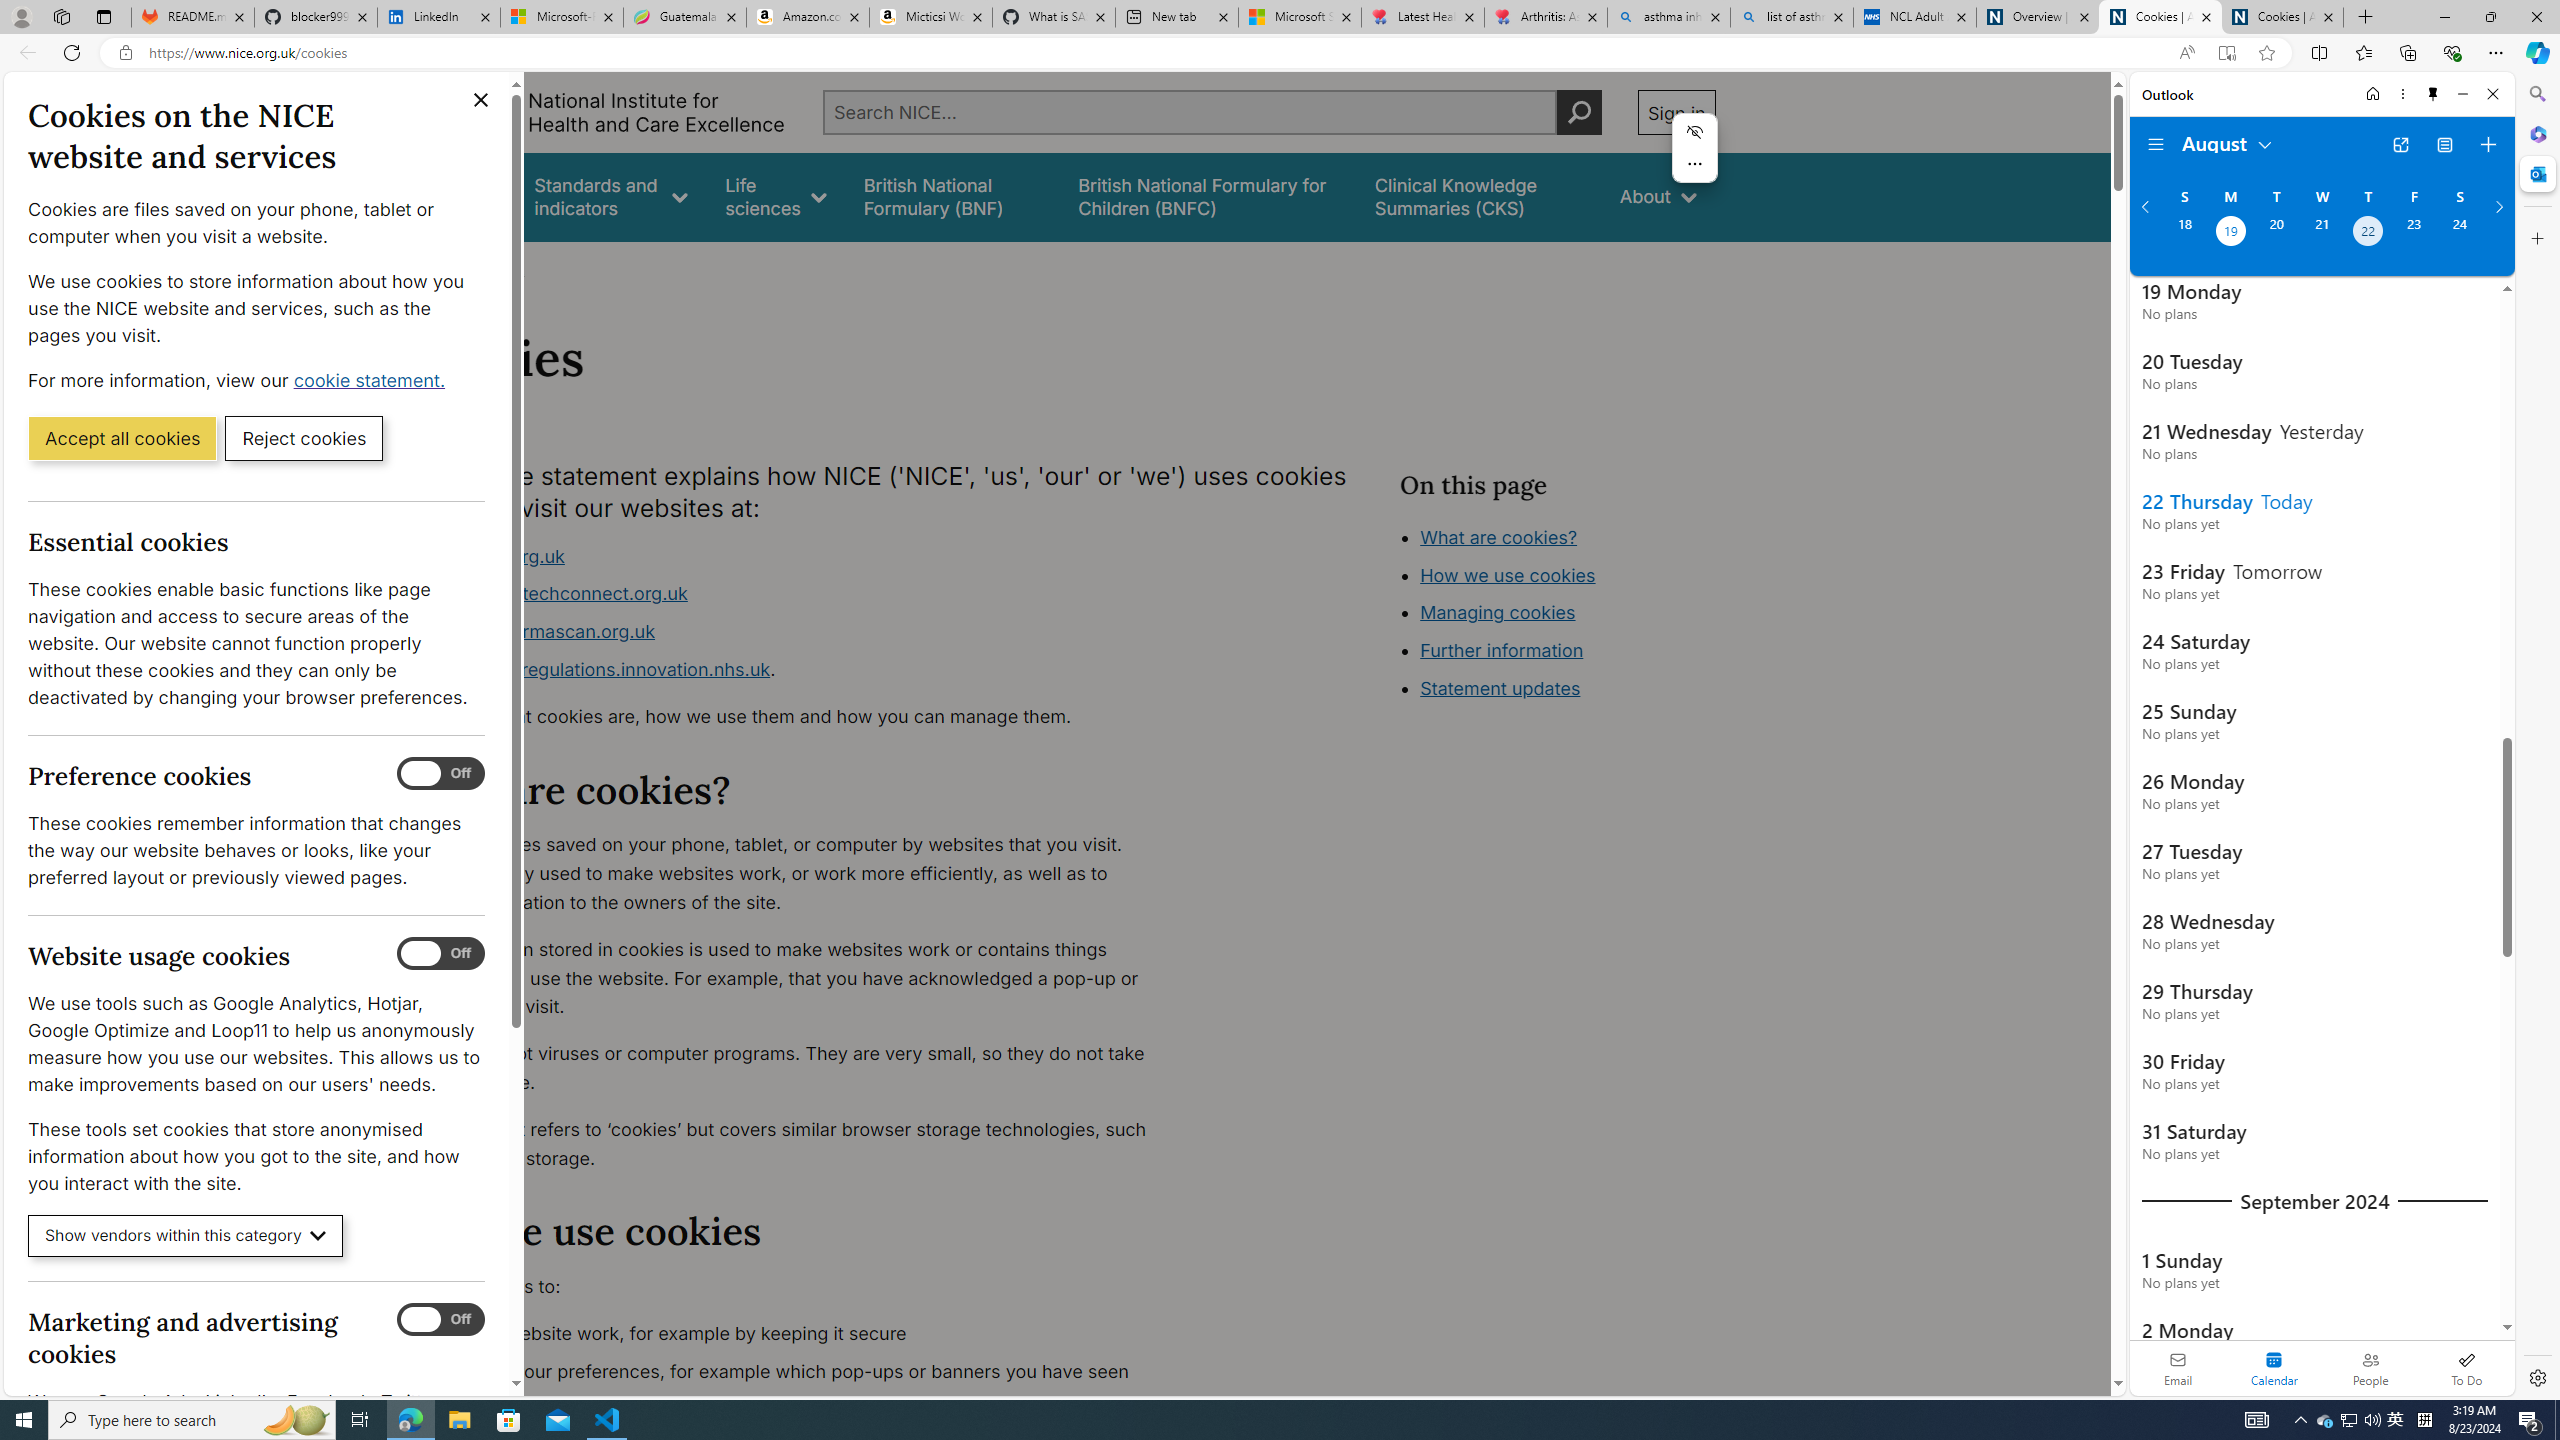 The height and width of the screenshot is (1440, 2560). Describe the element at coordinates (1696, 164) in the screenshot. I see `More actions` at that location.